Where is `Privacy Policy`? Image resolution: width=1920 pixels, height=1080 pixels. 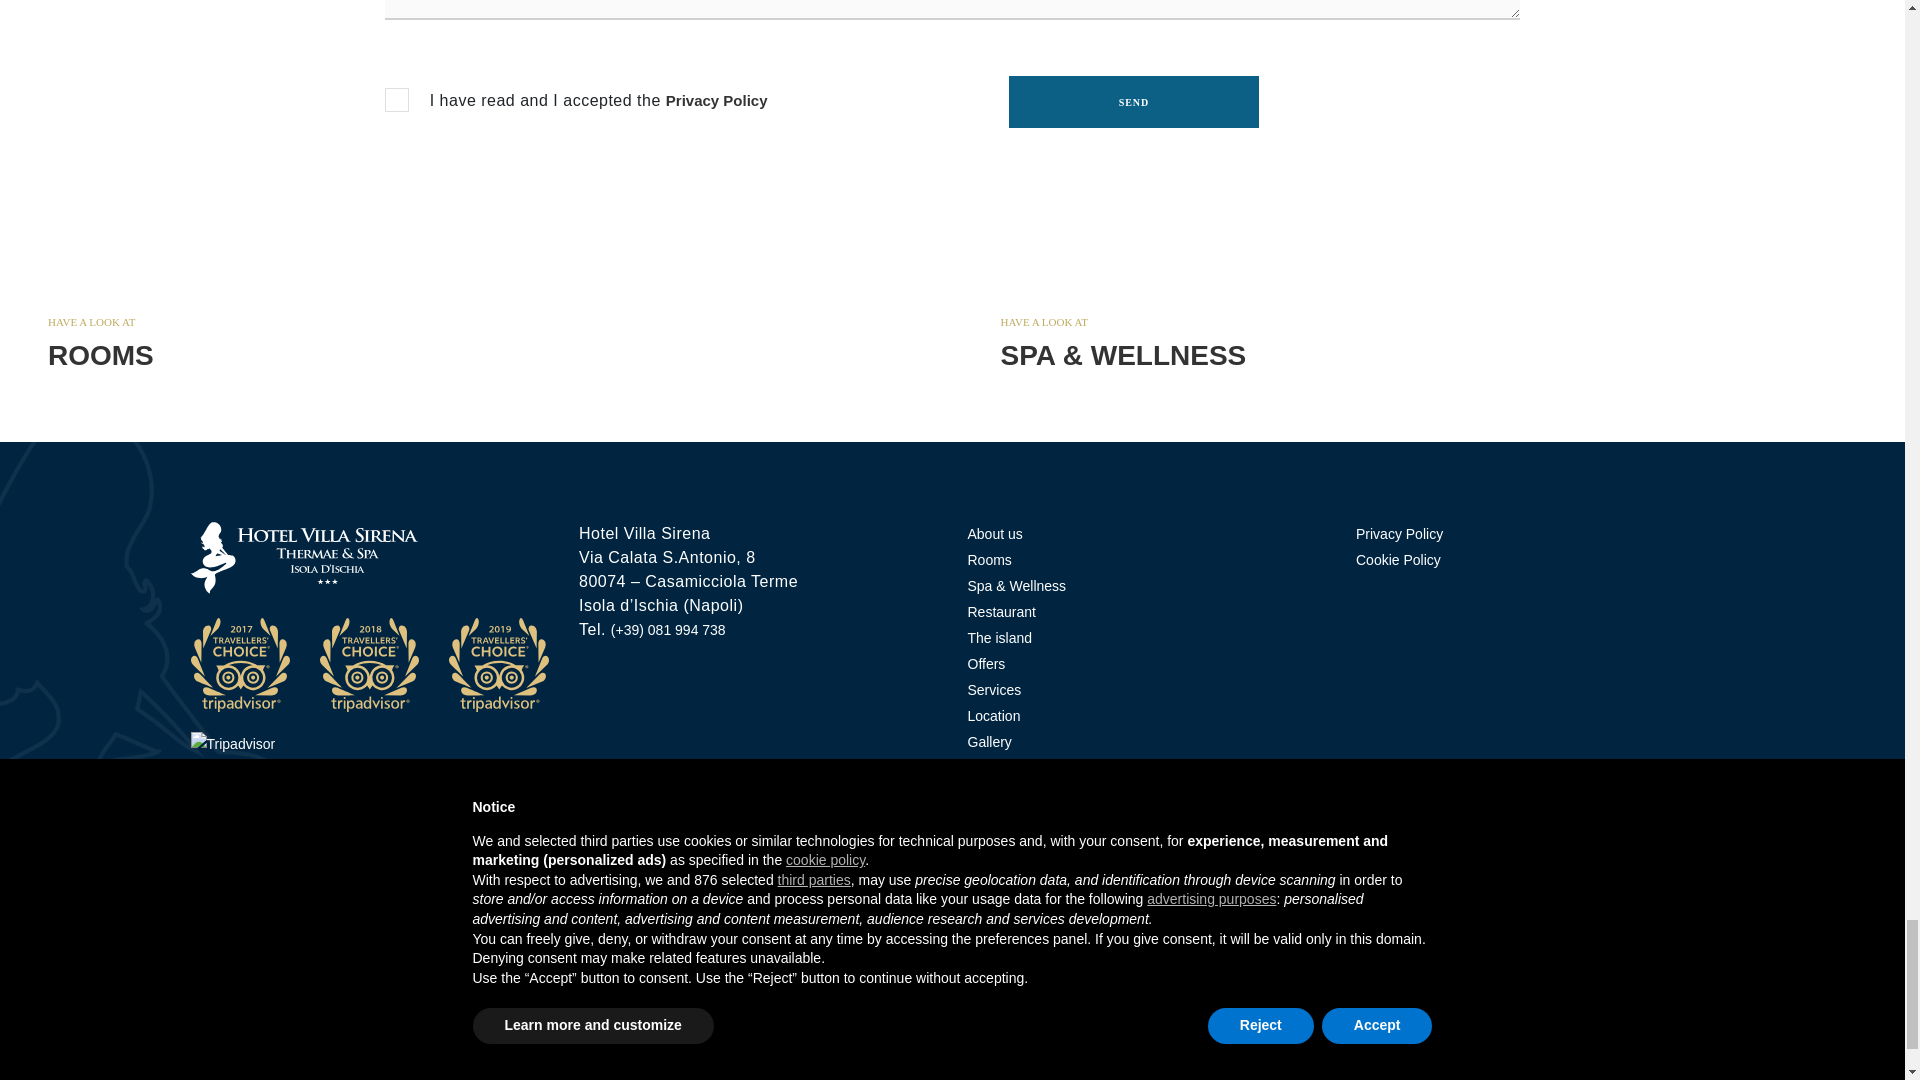
Privacy Policy is located at coordinates (717, 100).